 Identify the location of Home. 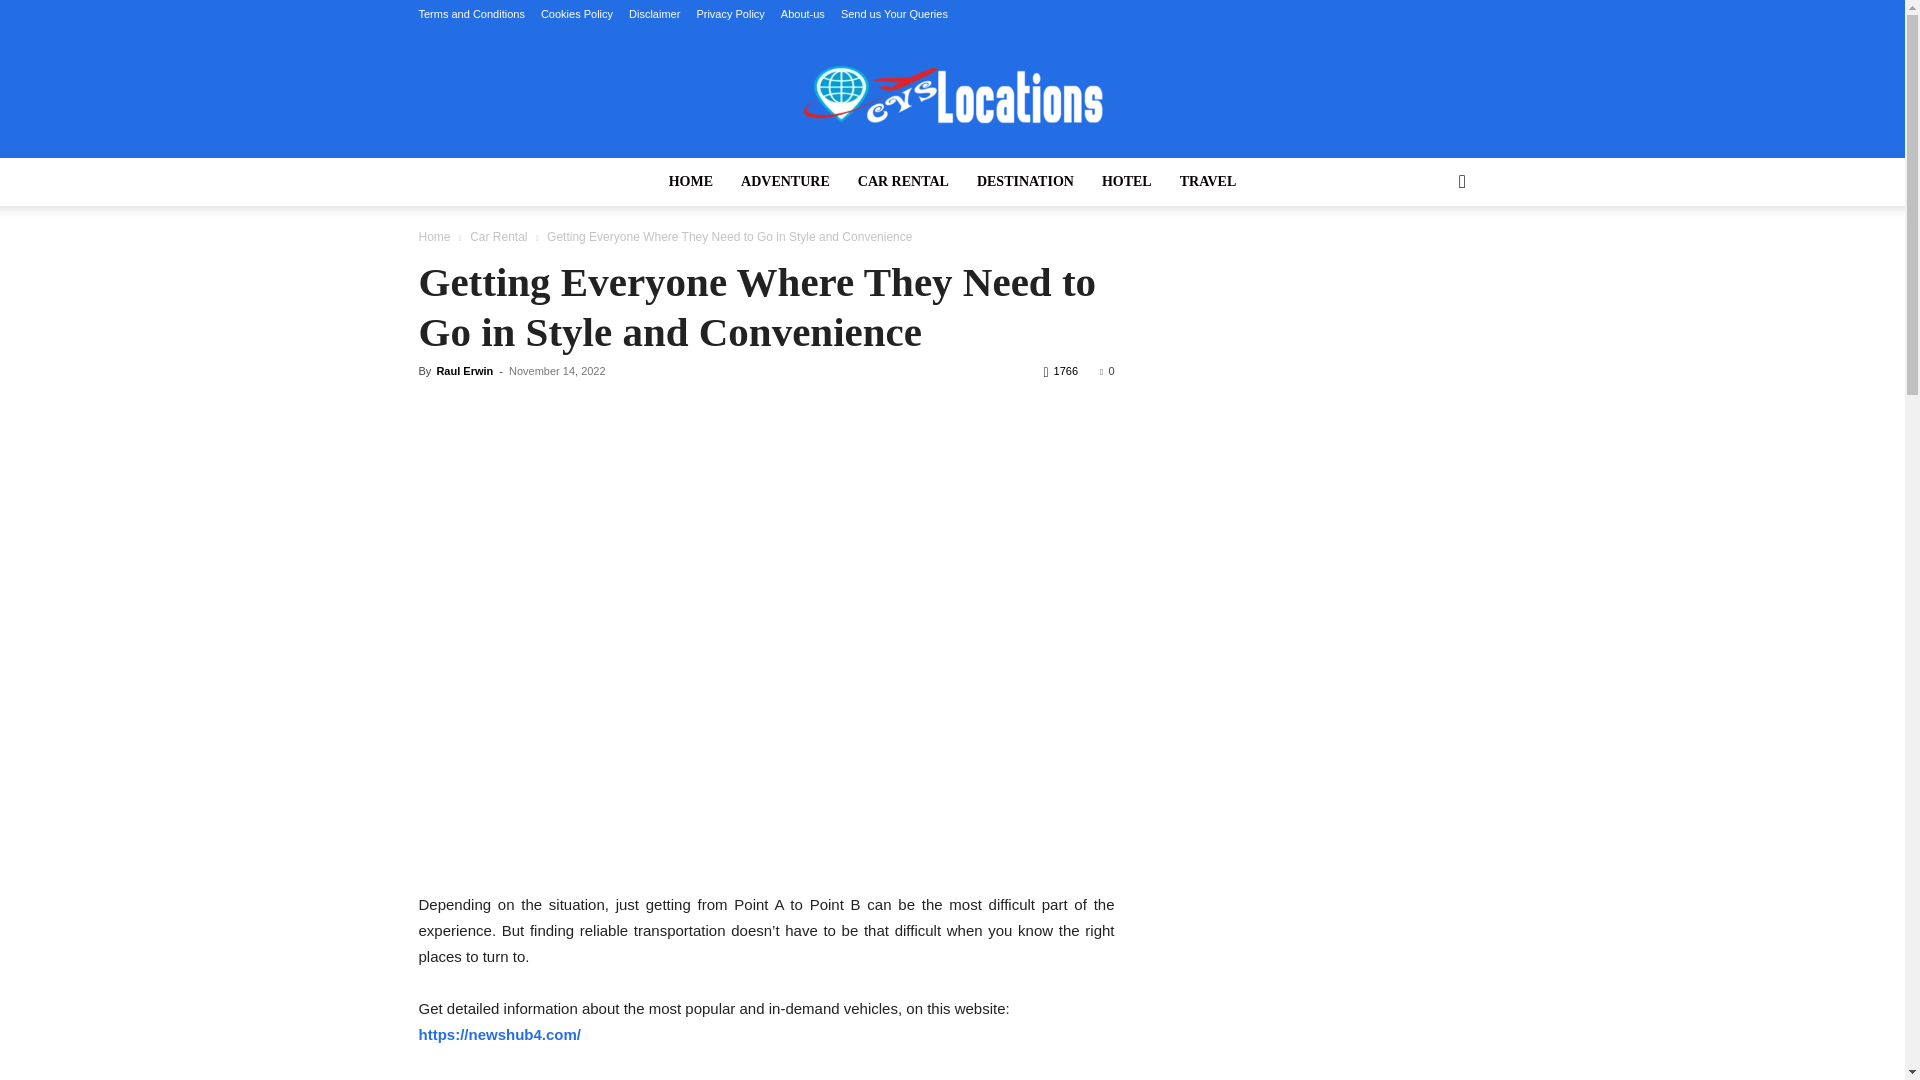
(434, 237).